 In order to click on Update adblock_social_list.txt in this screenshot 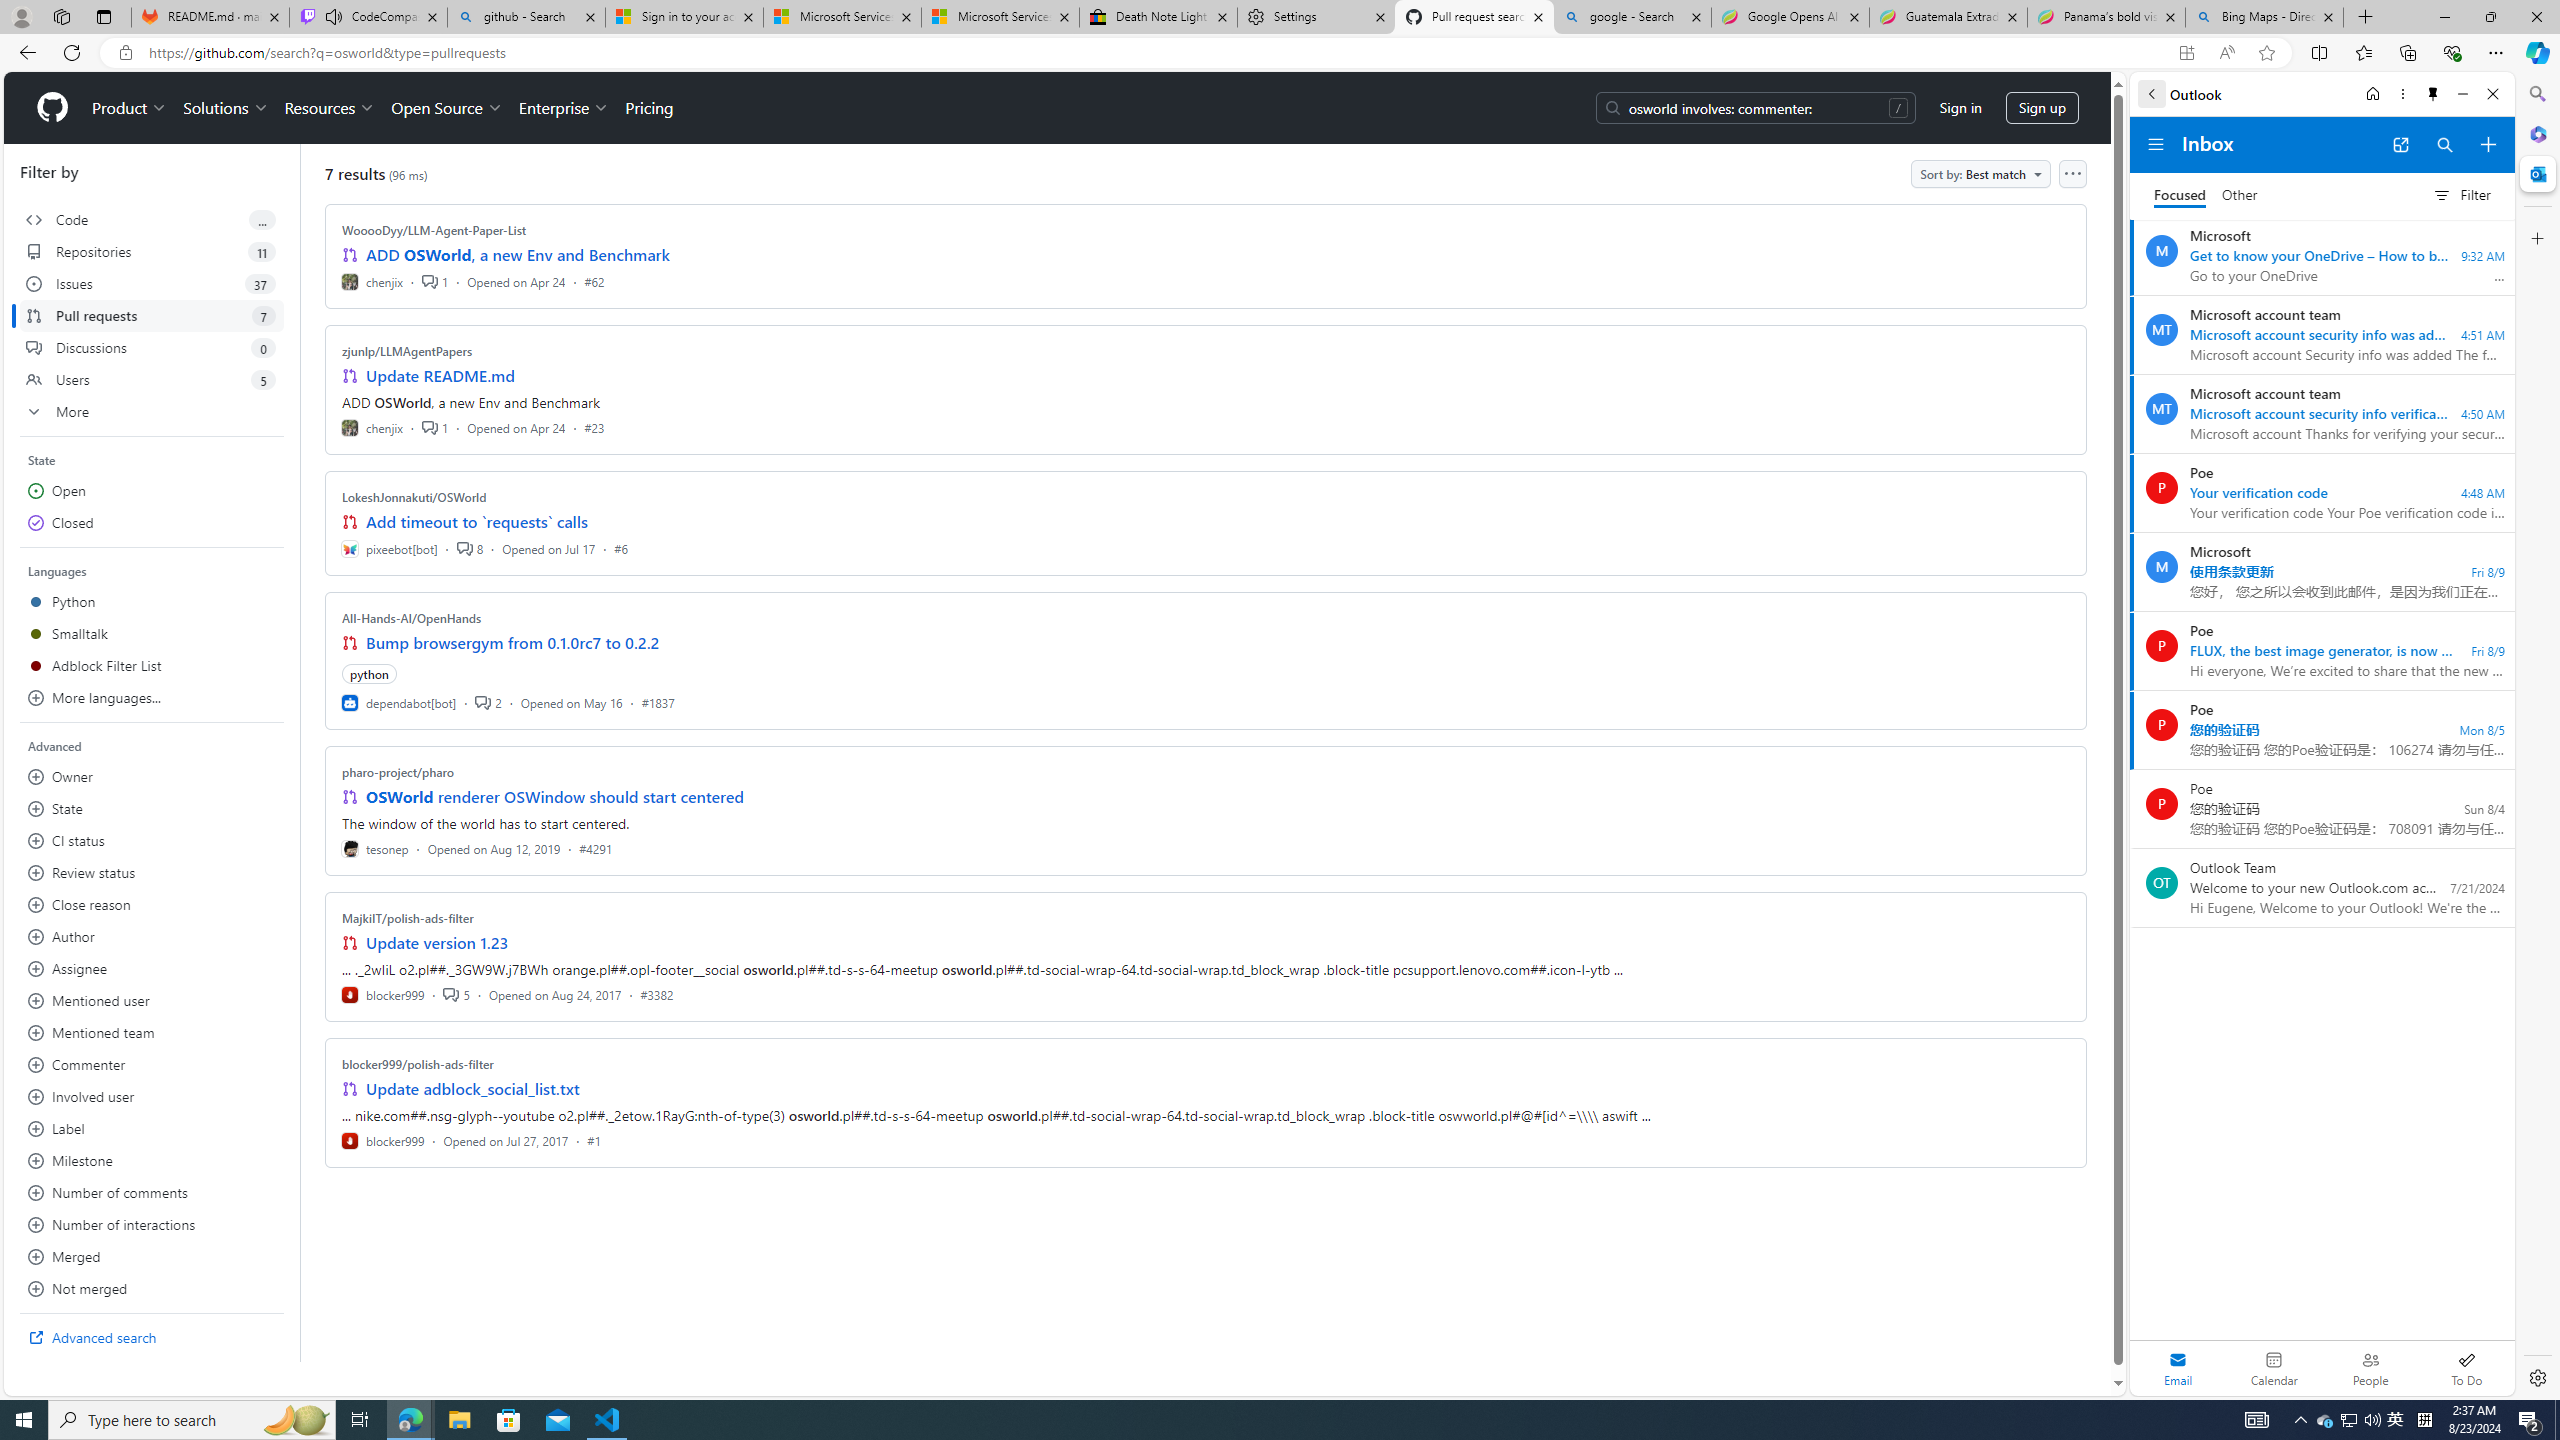, I will do `click(474, 1089)`.